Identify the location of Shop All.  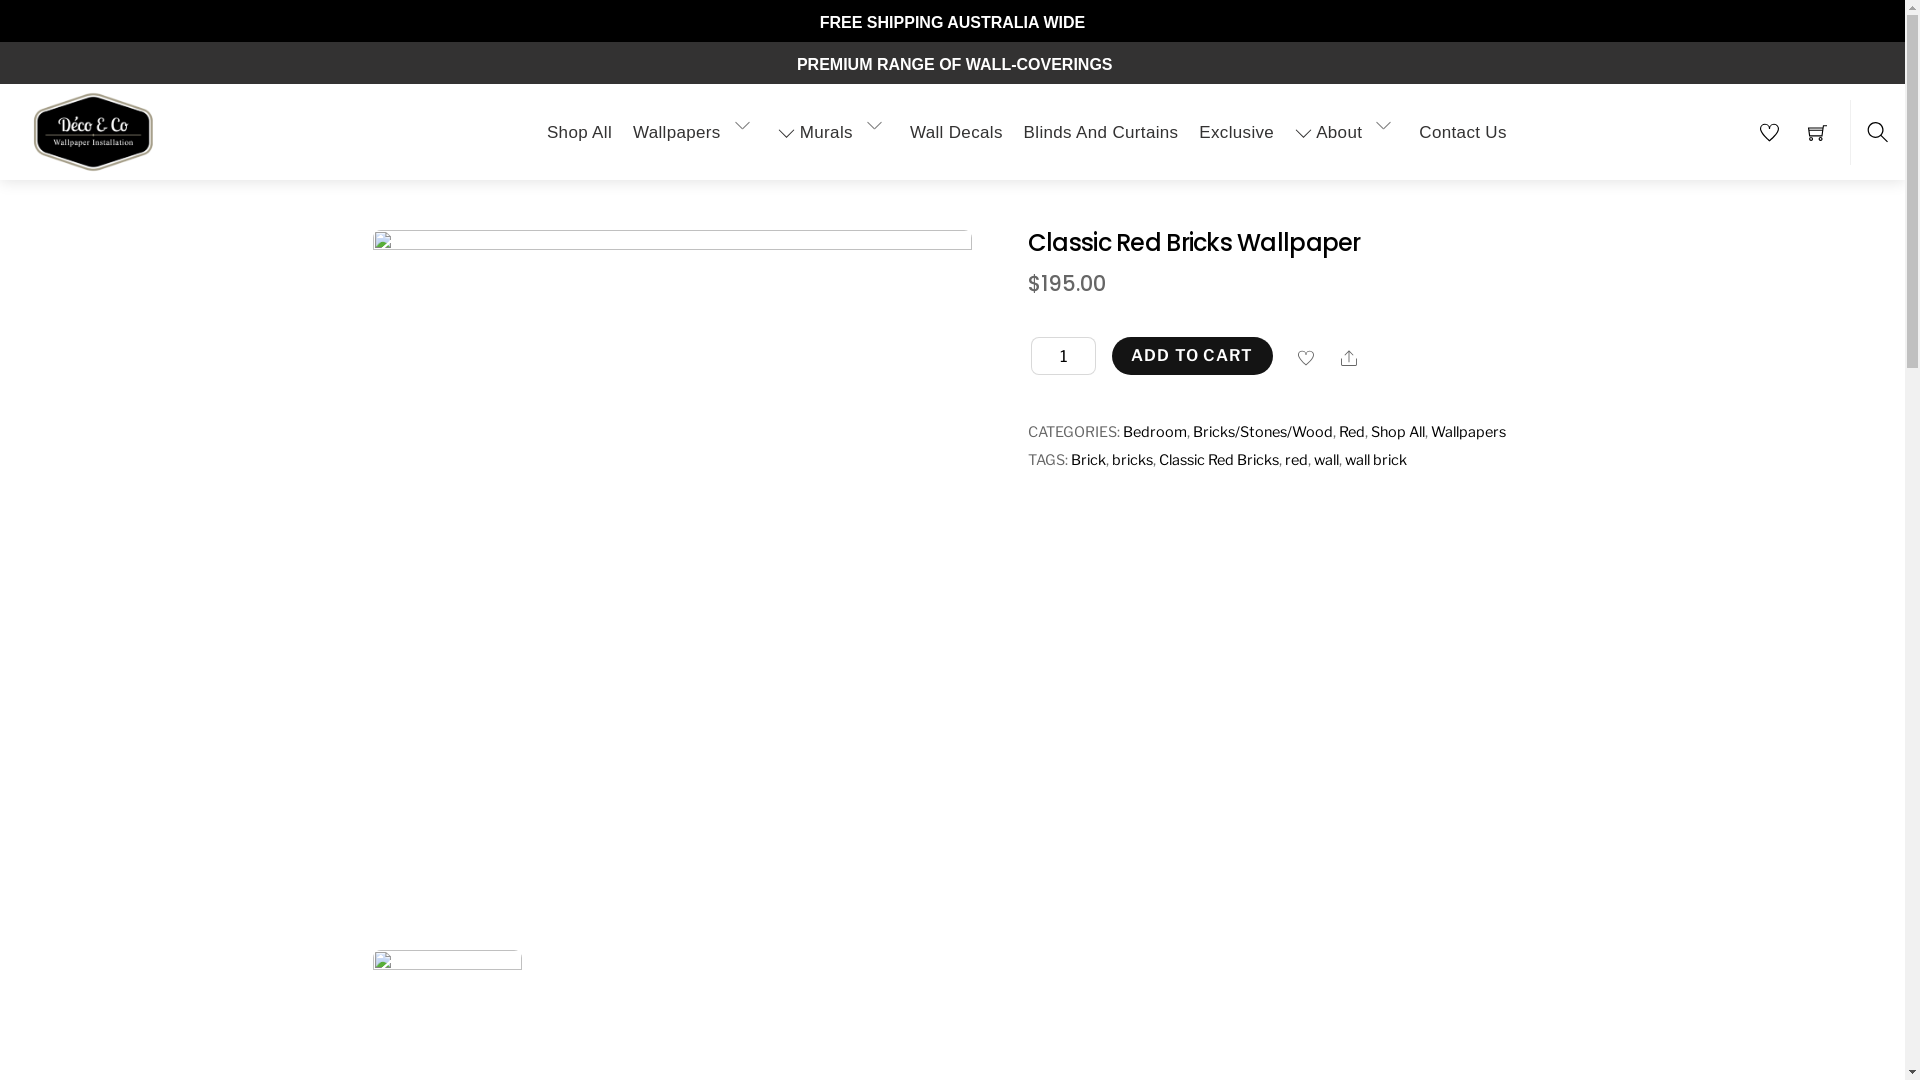
(580, 126).